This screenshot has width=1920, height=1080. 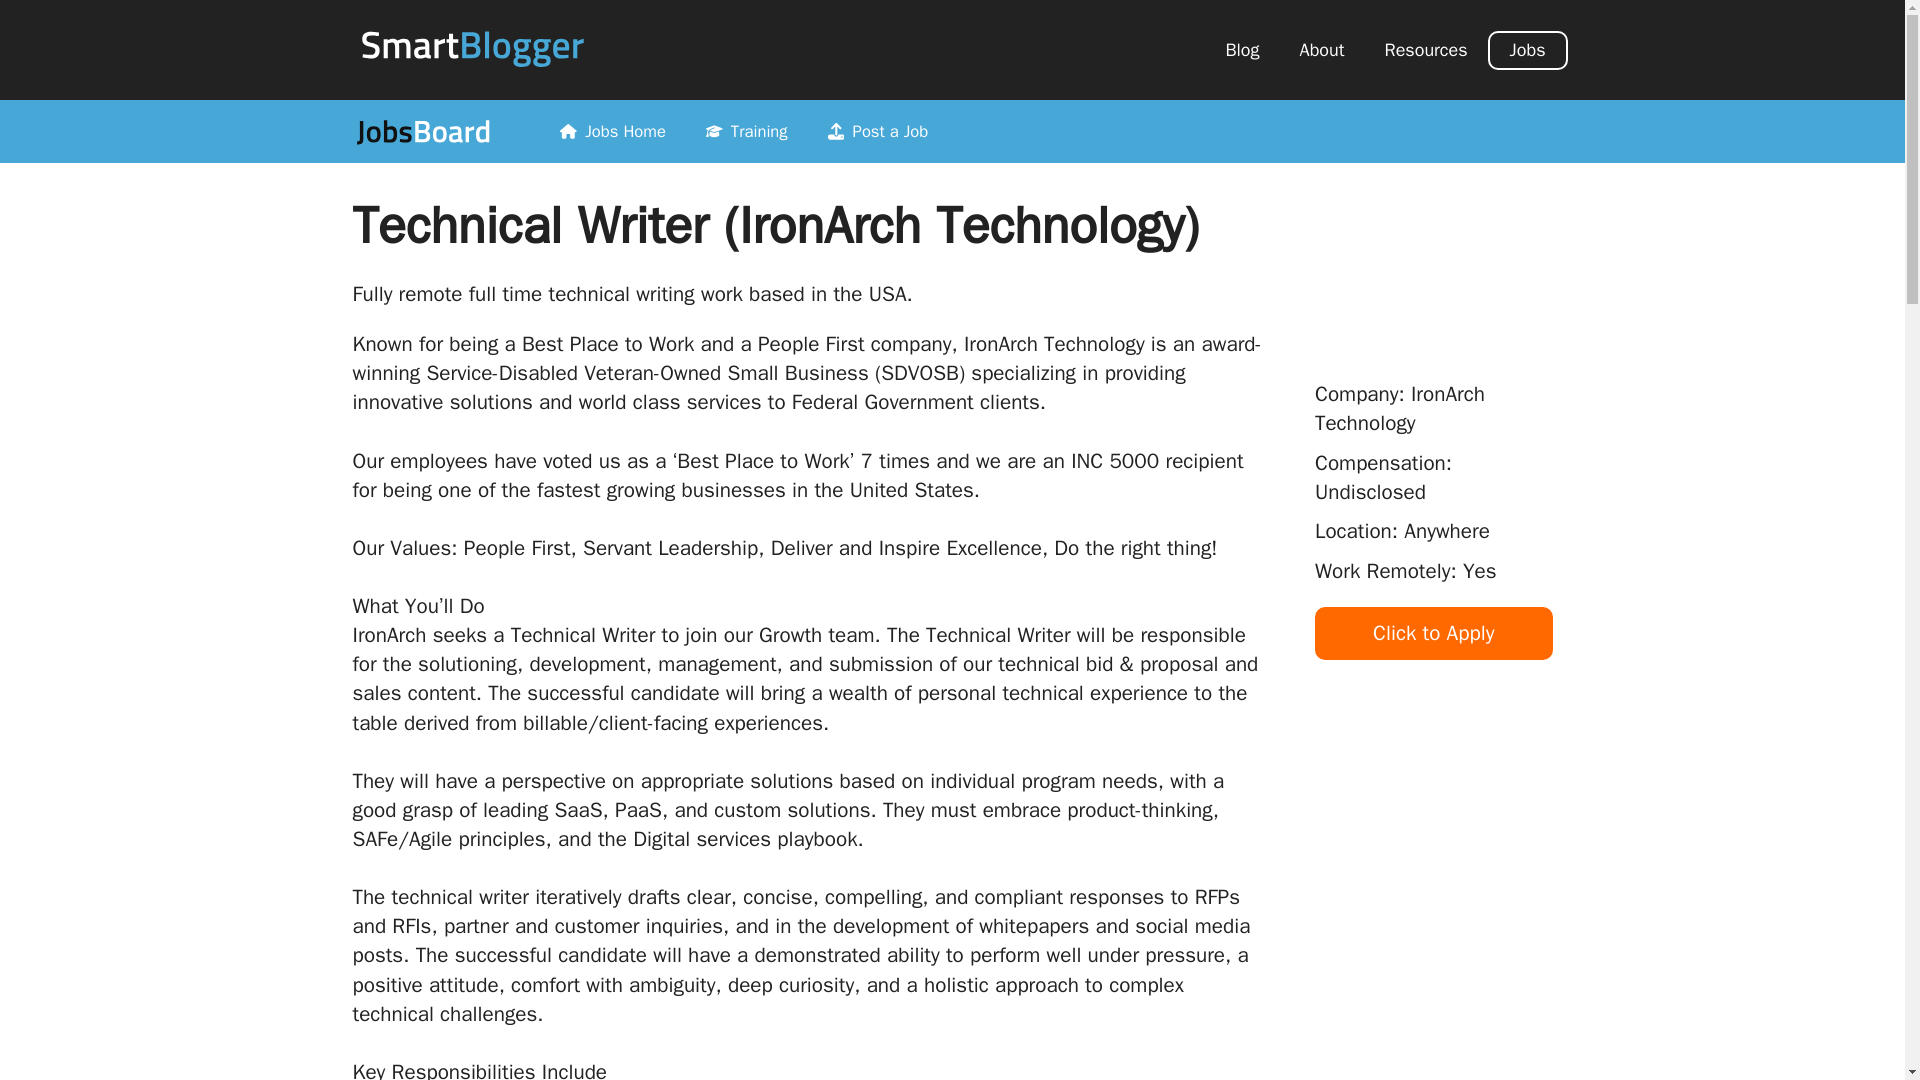 I want to click on Post a Job, so click(x=878, y=132).